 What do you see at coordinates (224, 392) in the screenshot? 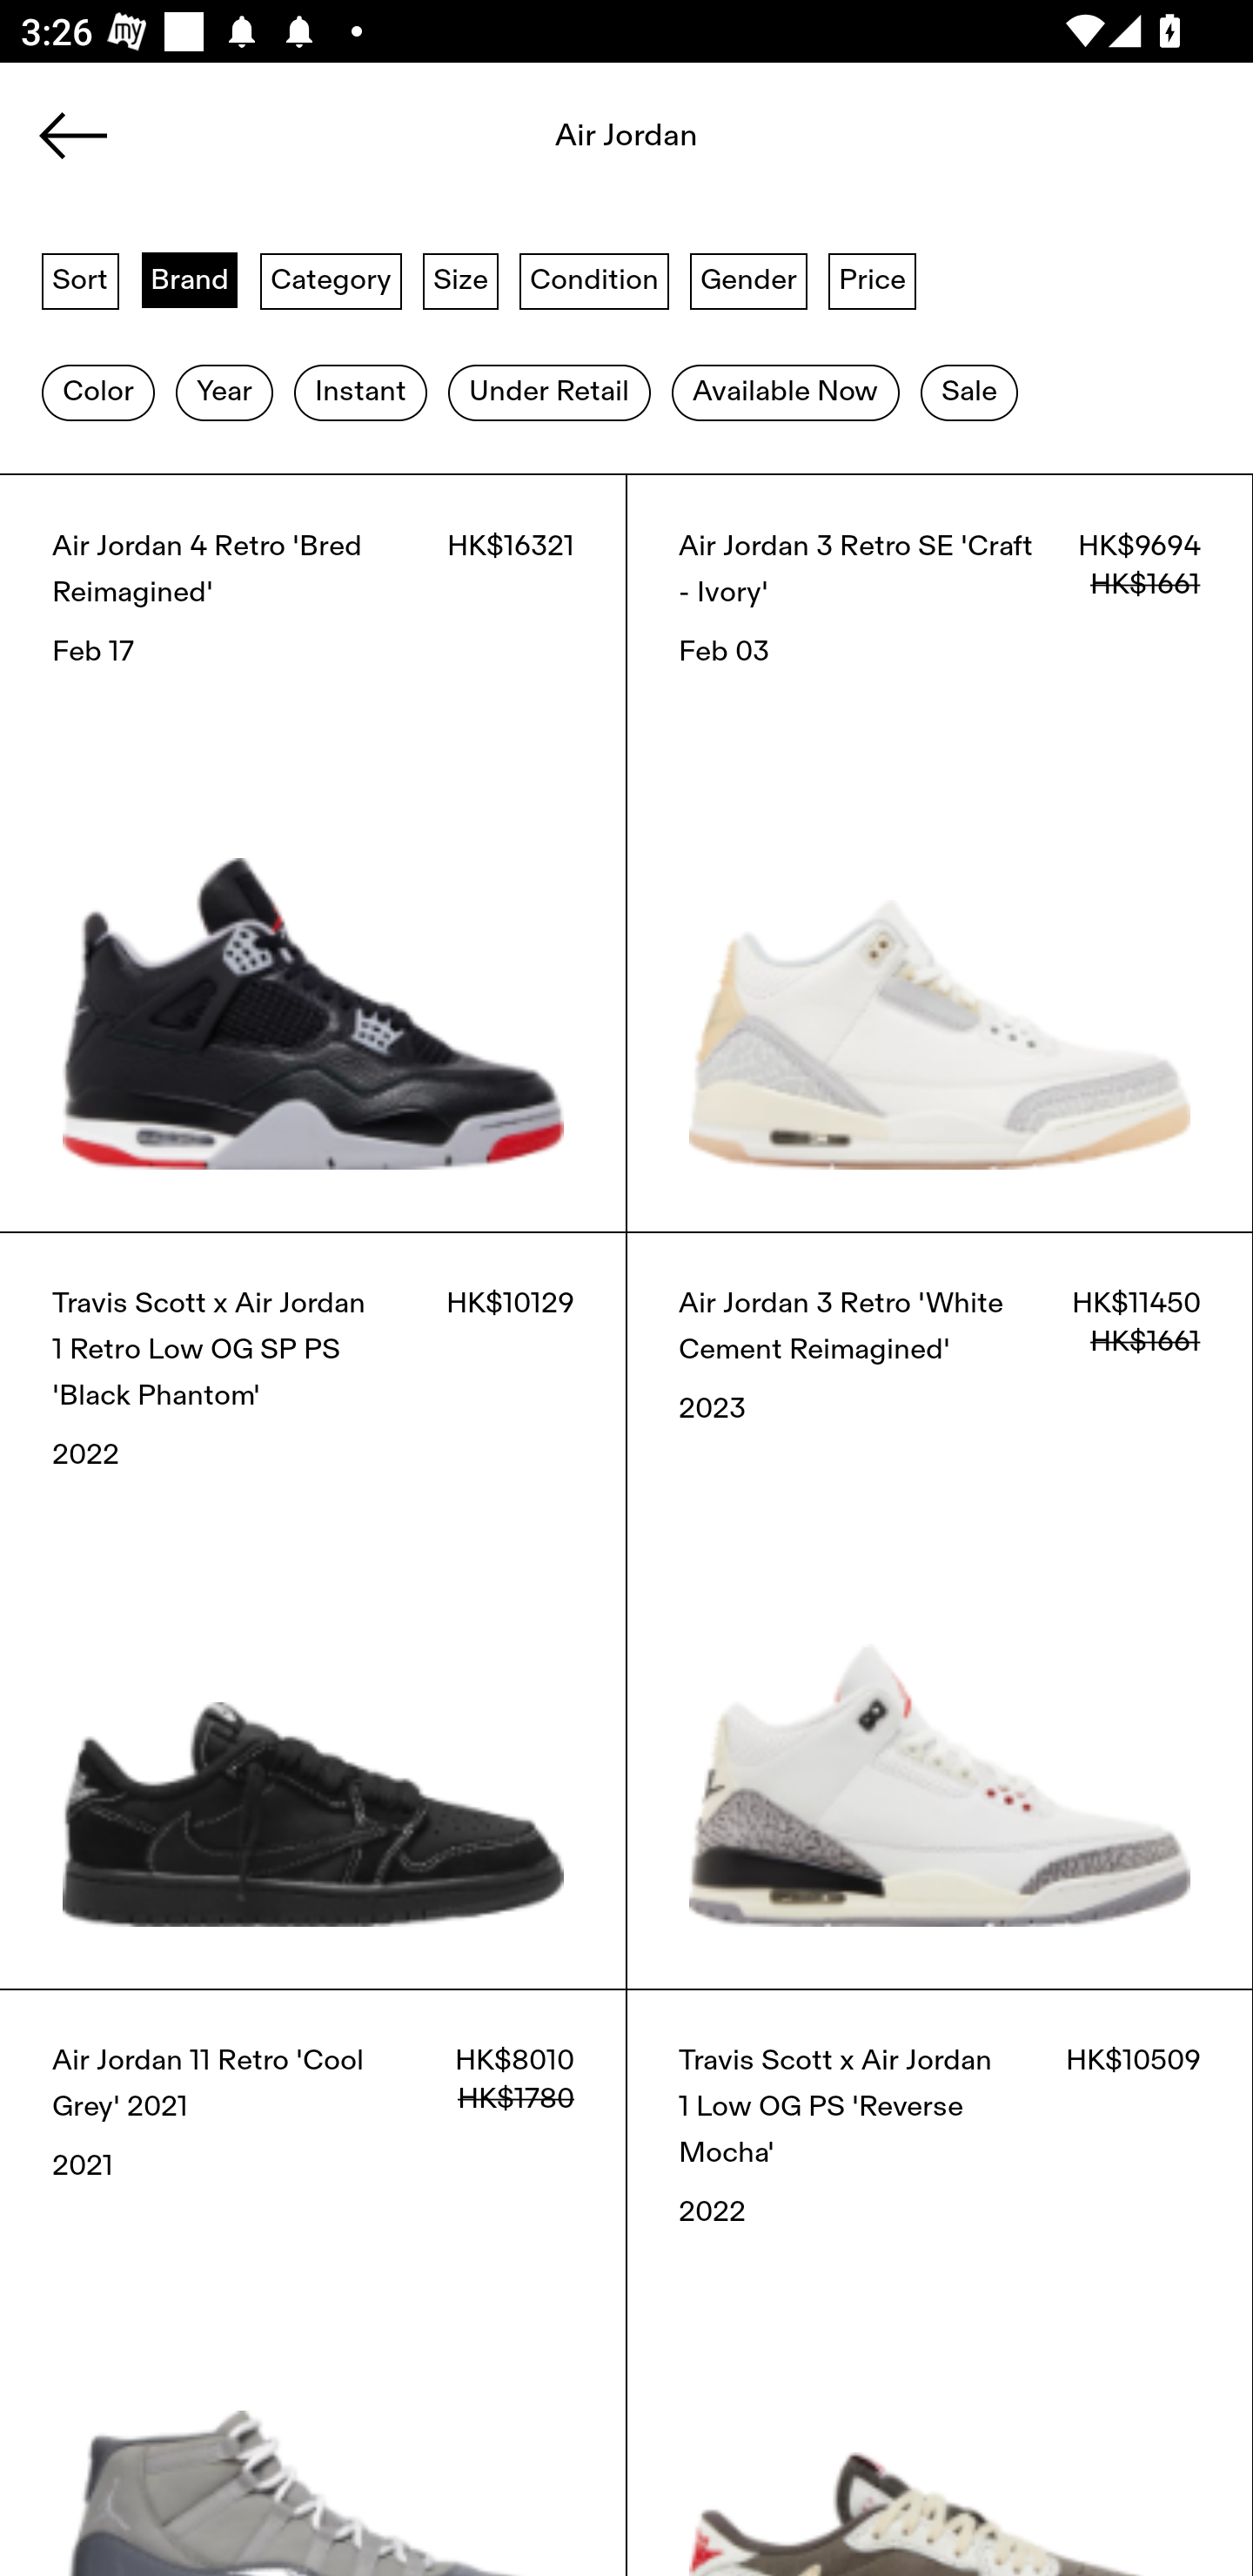
I see `Year` at bounding box center [224, 392].